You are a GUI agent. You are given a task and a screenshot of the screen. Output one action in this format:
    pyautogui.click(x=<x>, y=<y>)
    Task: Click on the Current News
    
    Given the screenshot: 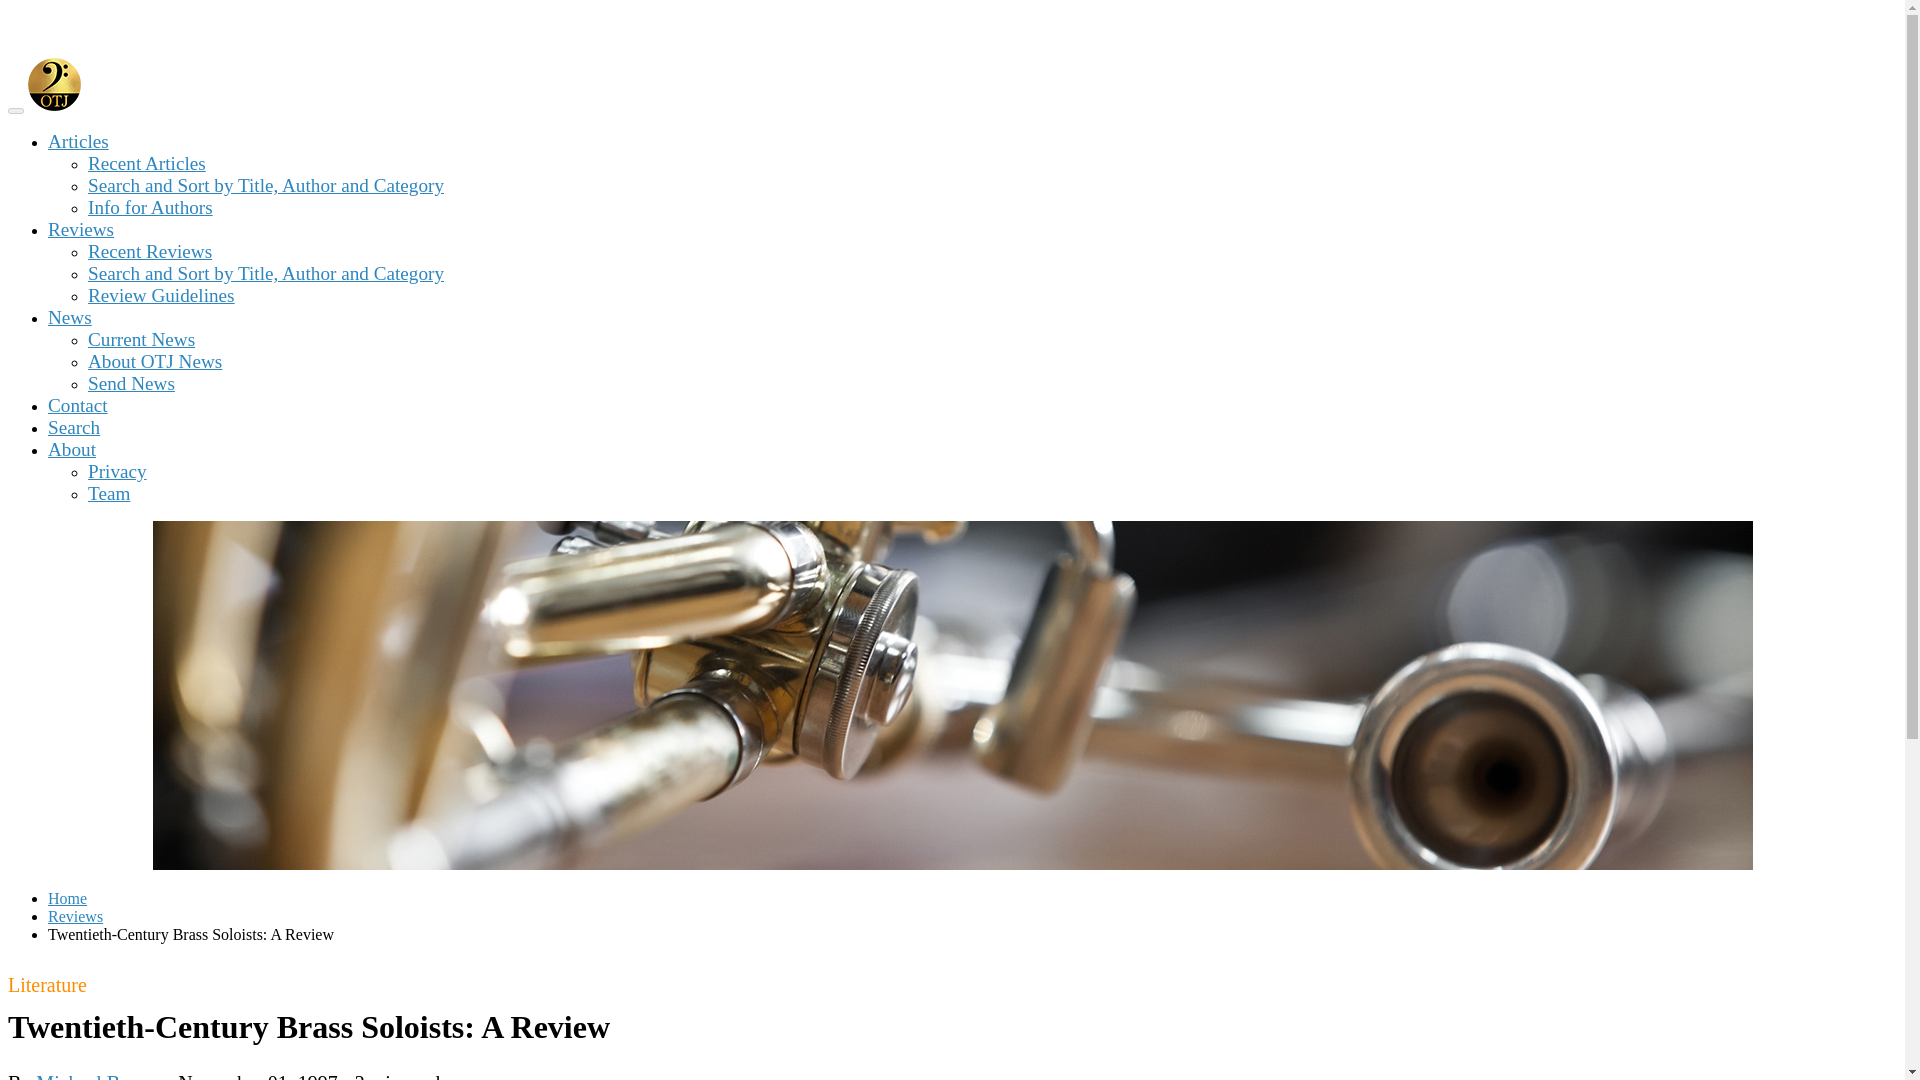 What is the action you would take?
    pyautogui.click(x=142, y=339)
    